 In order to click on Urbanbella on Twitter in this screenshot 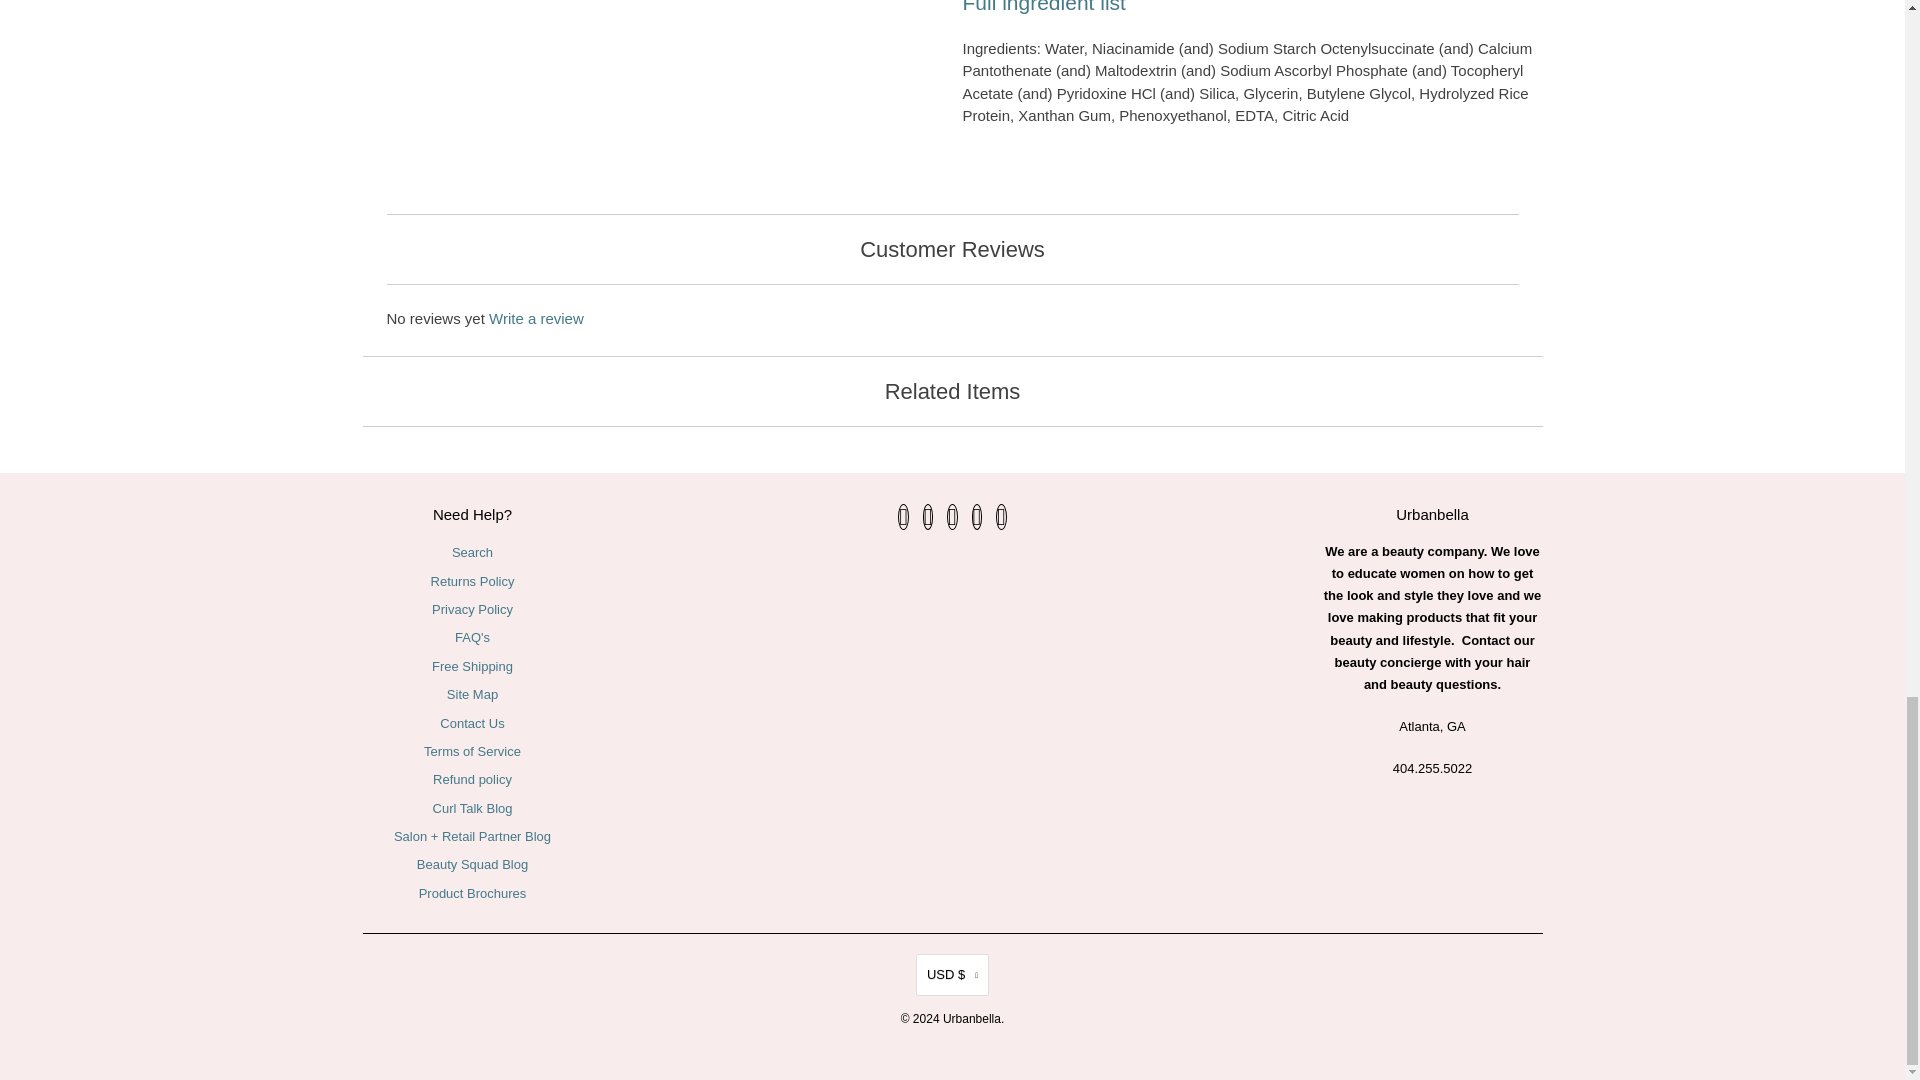, I will do `click(903, 517)`.